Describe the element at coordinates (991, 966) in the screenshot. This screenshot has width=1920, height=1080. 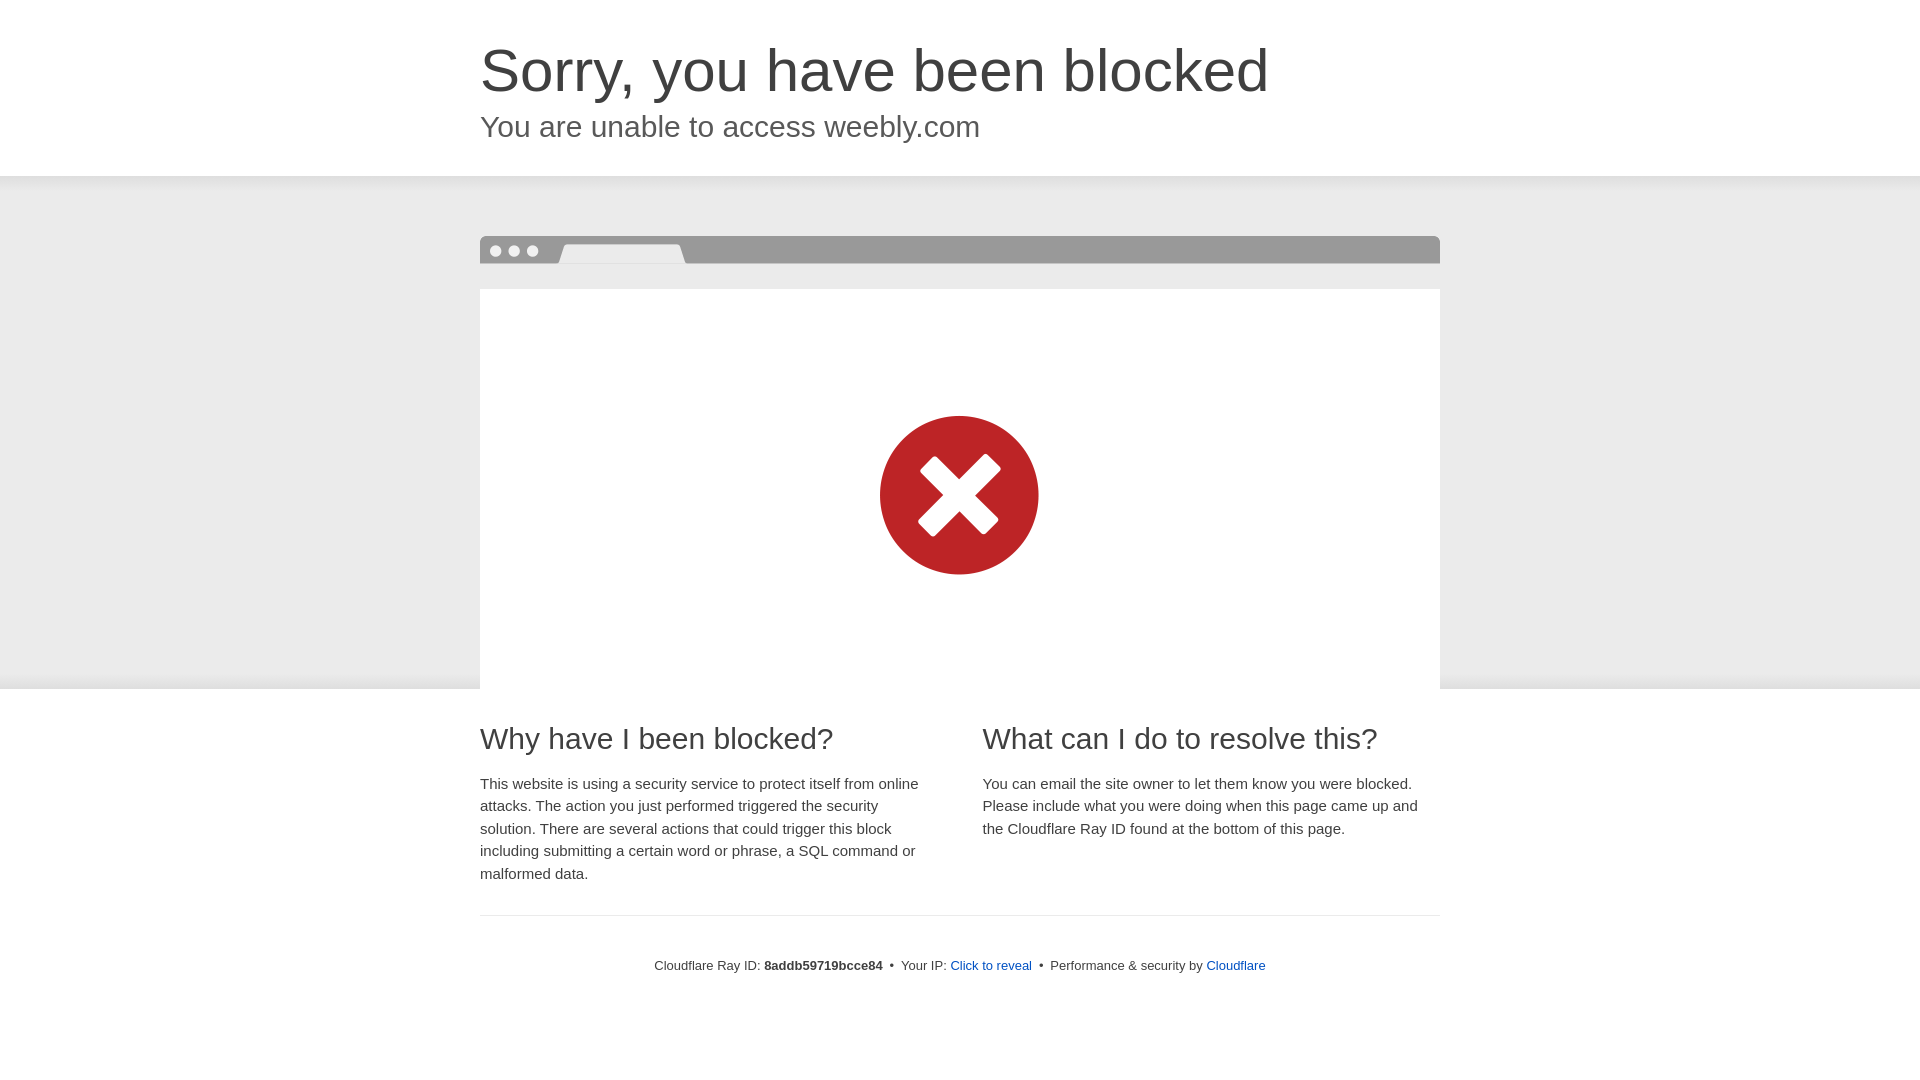
I see `Click to reveal` at that location.